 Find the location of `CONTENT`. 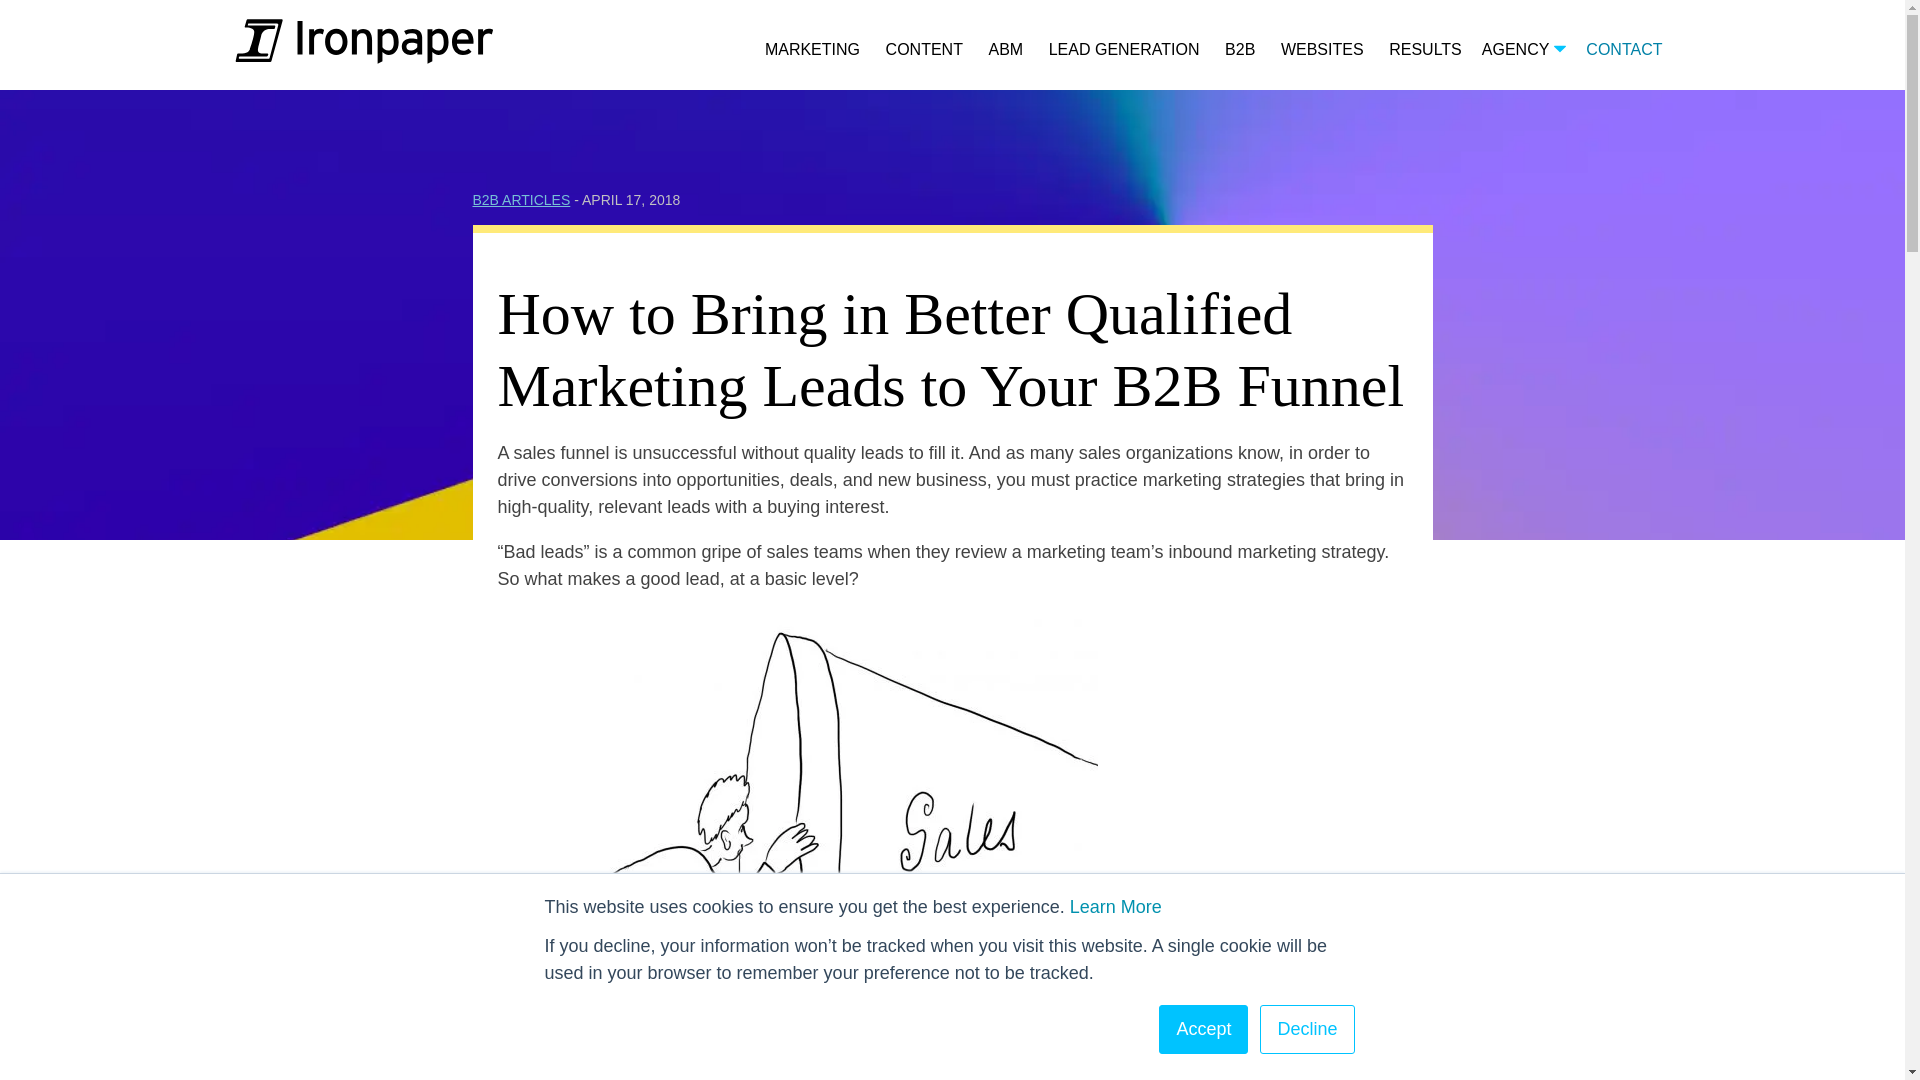

CONTENT is located at coordinates (924, 50).